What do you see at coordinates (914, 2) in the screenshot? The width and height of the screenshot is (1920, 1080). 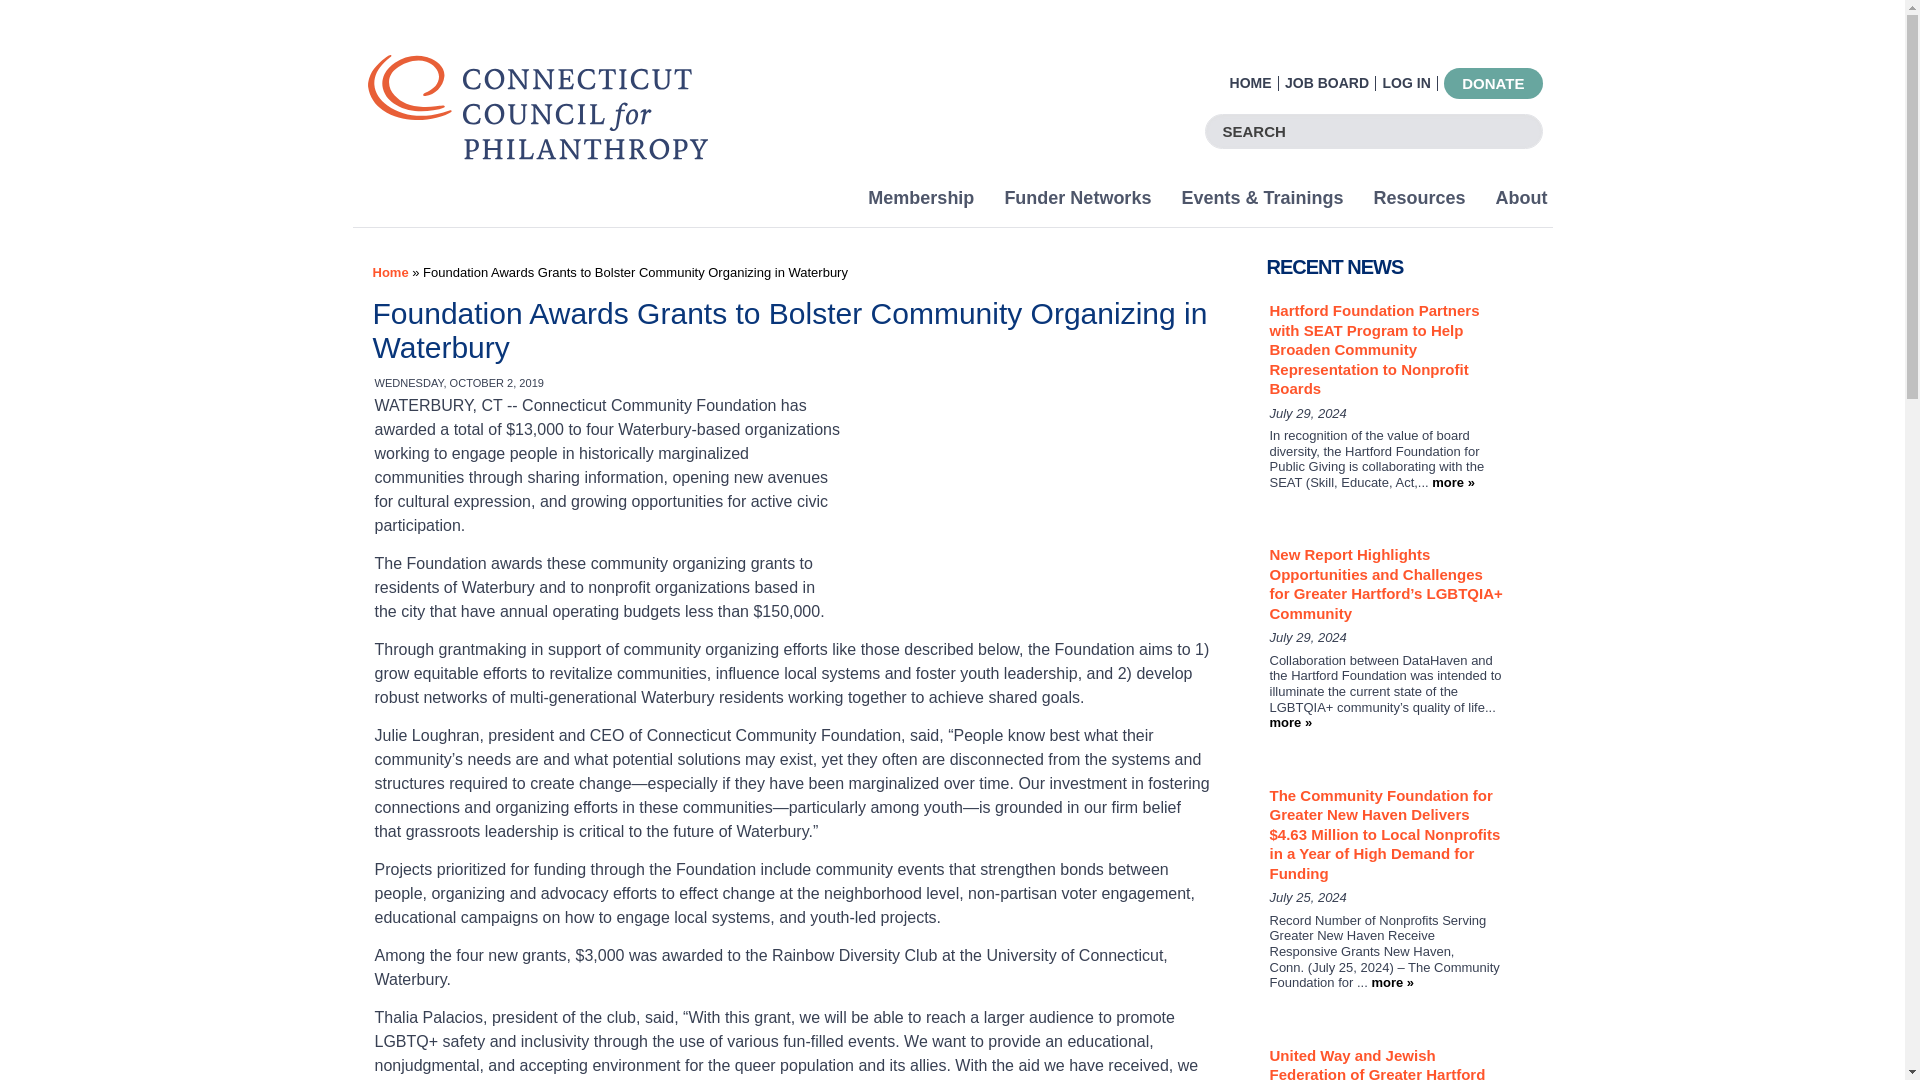 I see `Skip to main content` at bounding box center [914, 2].